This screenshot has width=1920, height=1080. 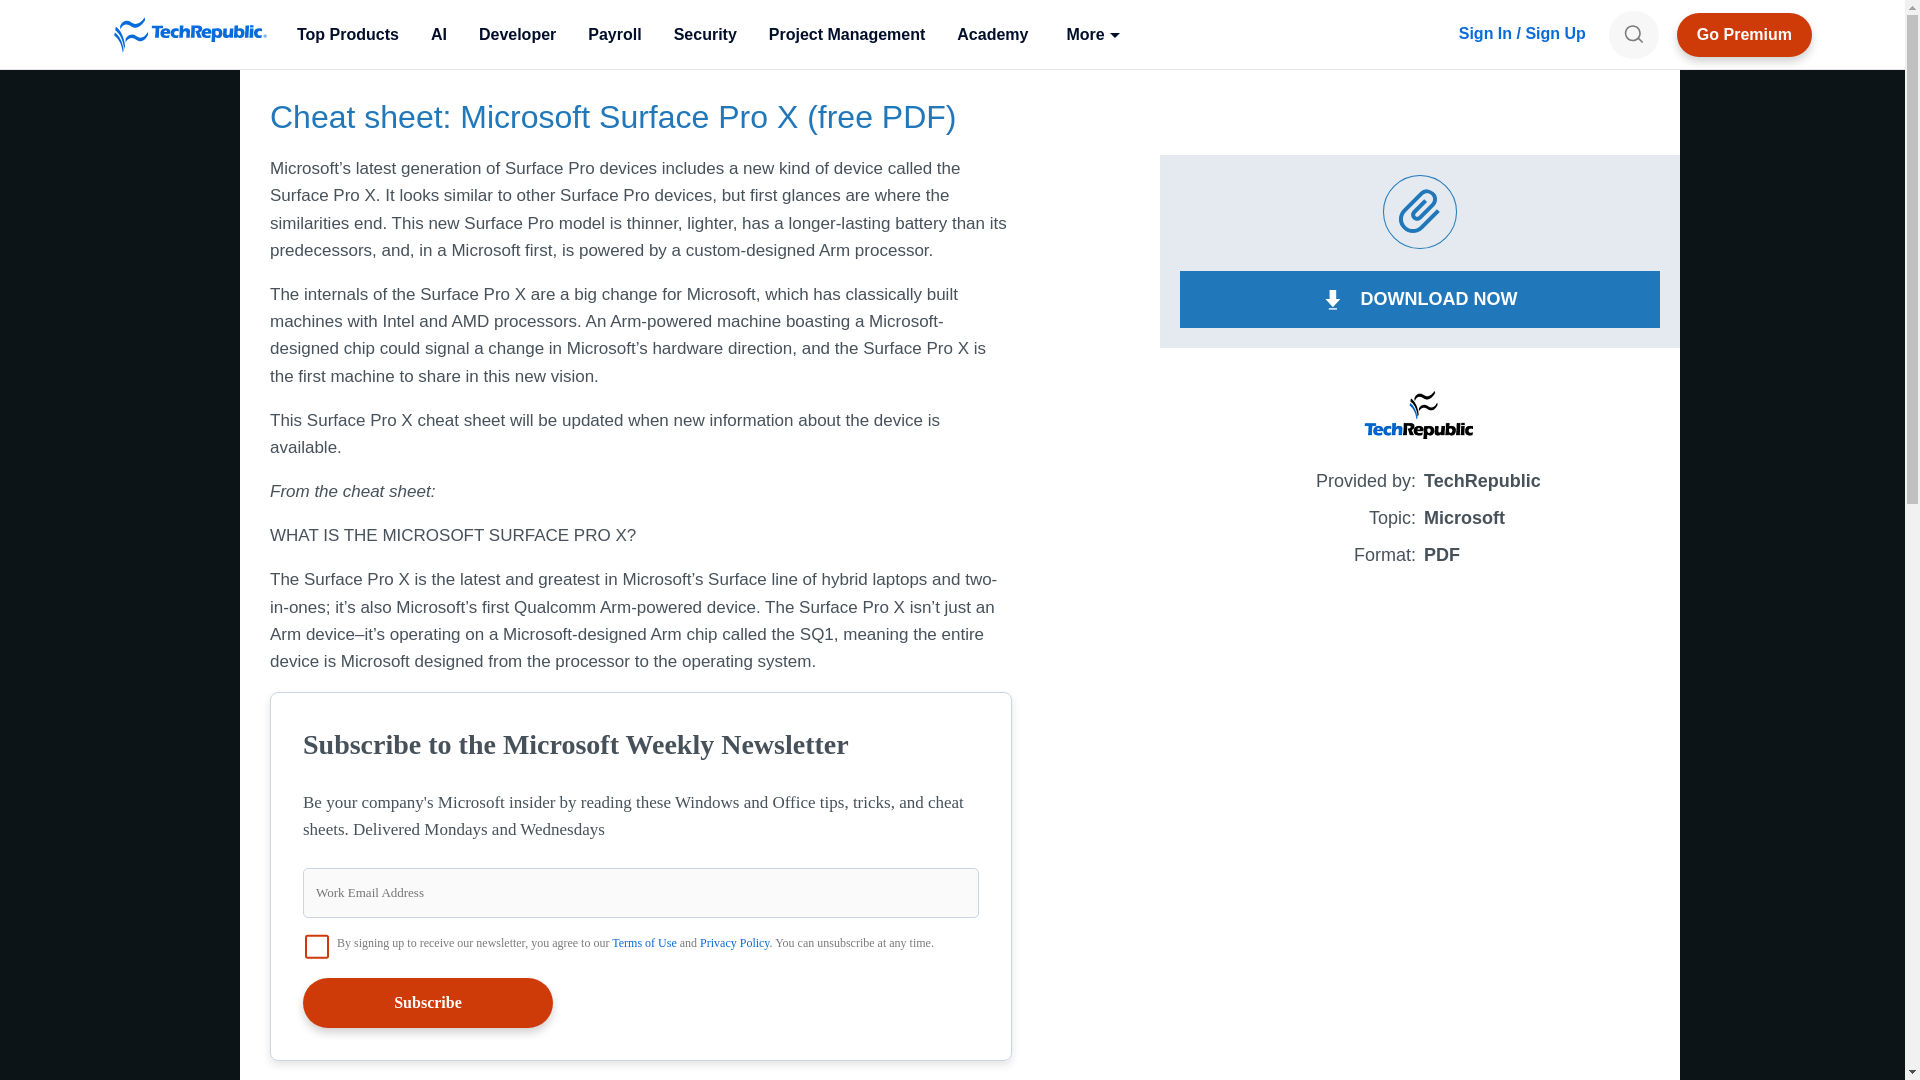 I want to click on Top Products, so click(x=347, y=34).